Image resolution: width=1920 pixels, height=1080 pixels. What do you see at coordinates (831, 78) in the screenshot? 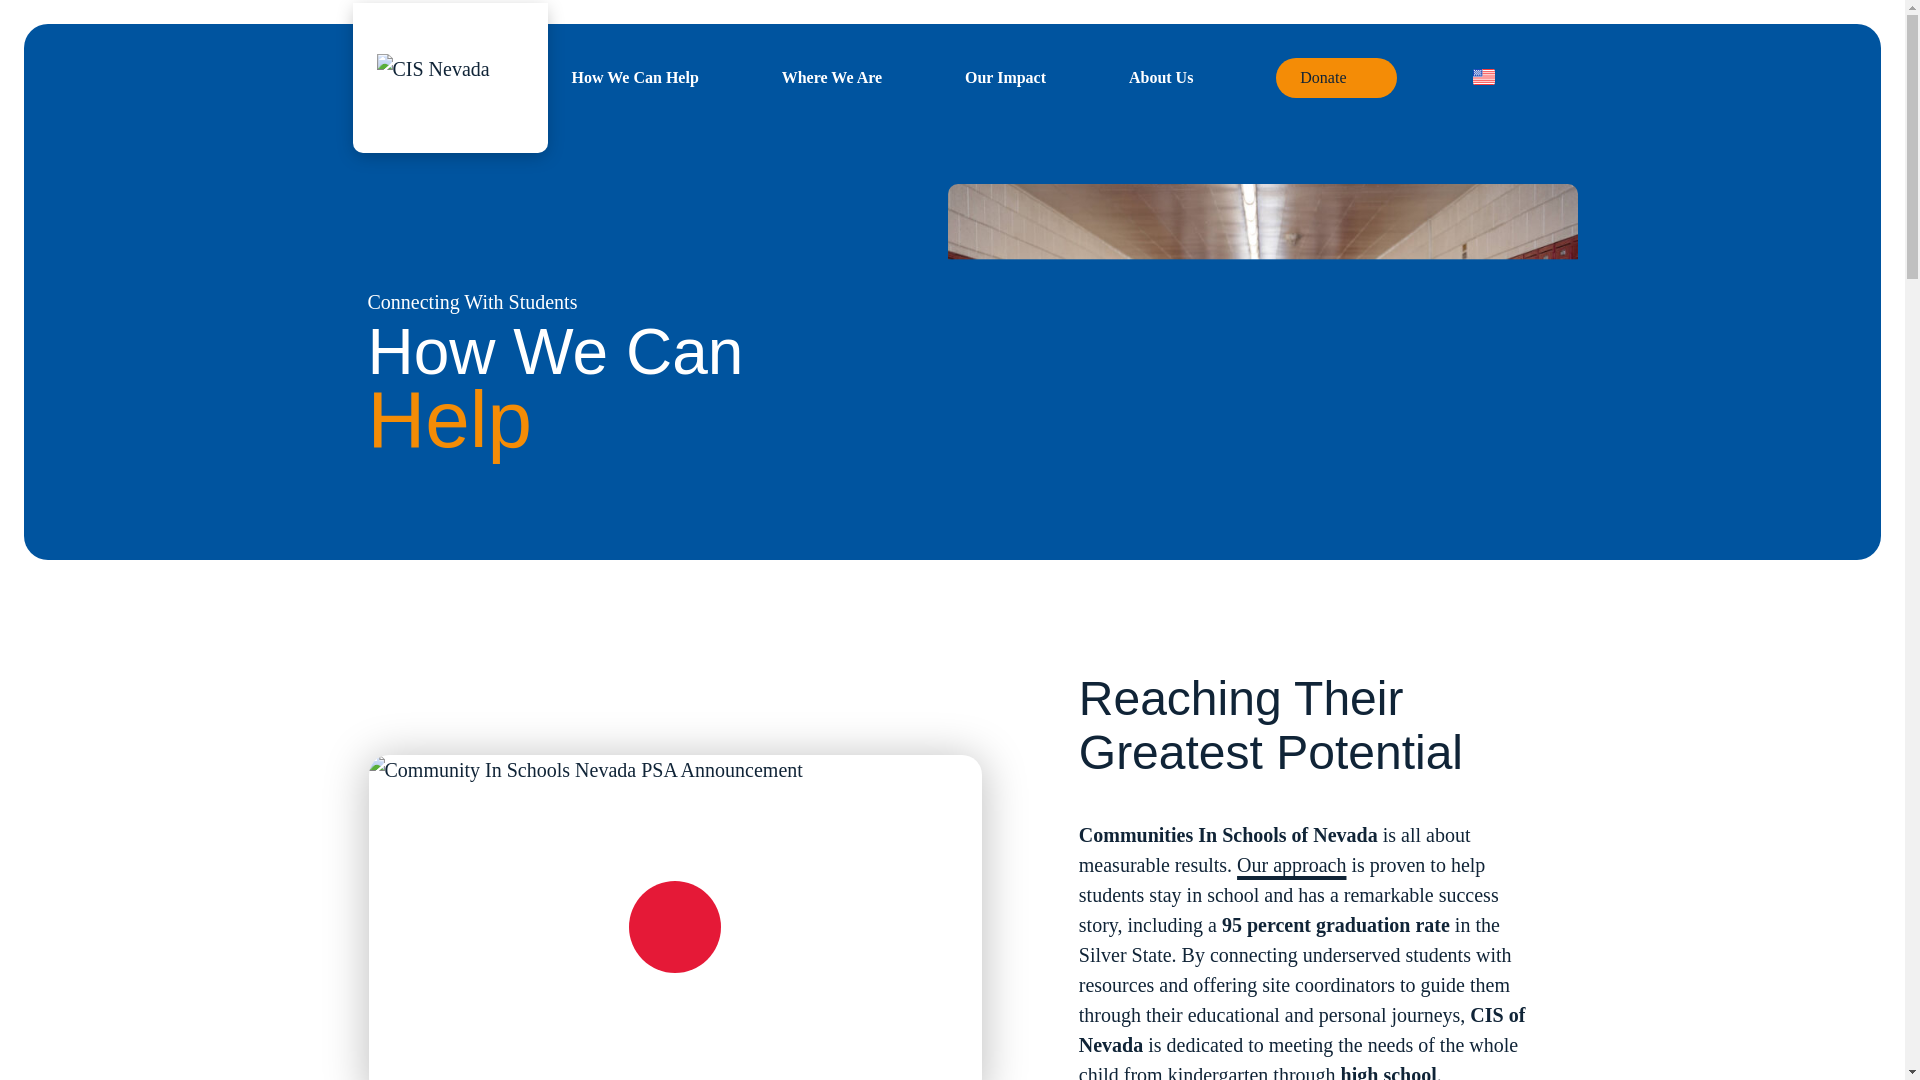
I see `Where We Are` at bounding box center [831, 78].